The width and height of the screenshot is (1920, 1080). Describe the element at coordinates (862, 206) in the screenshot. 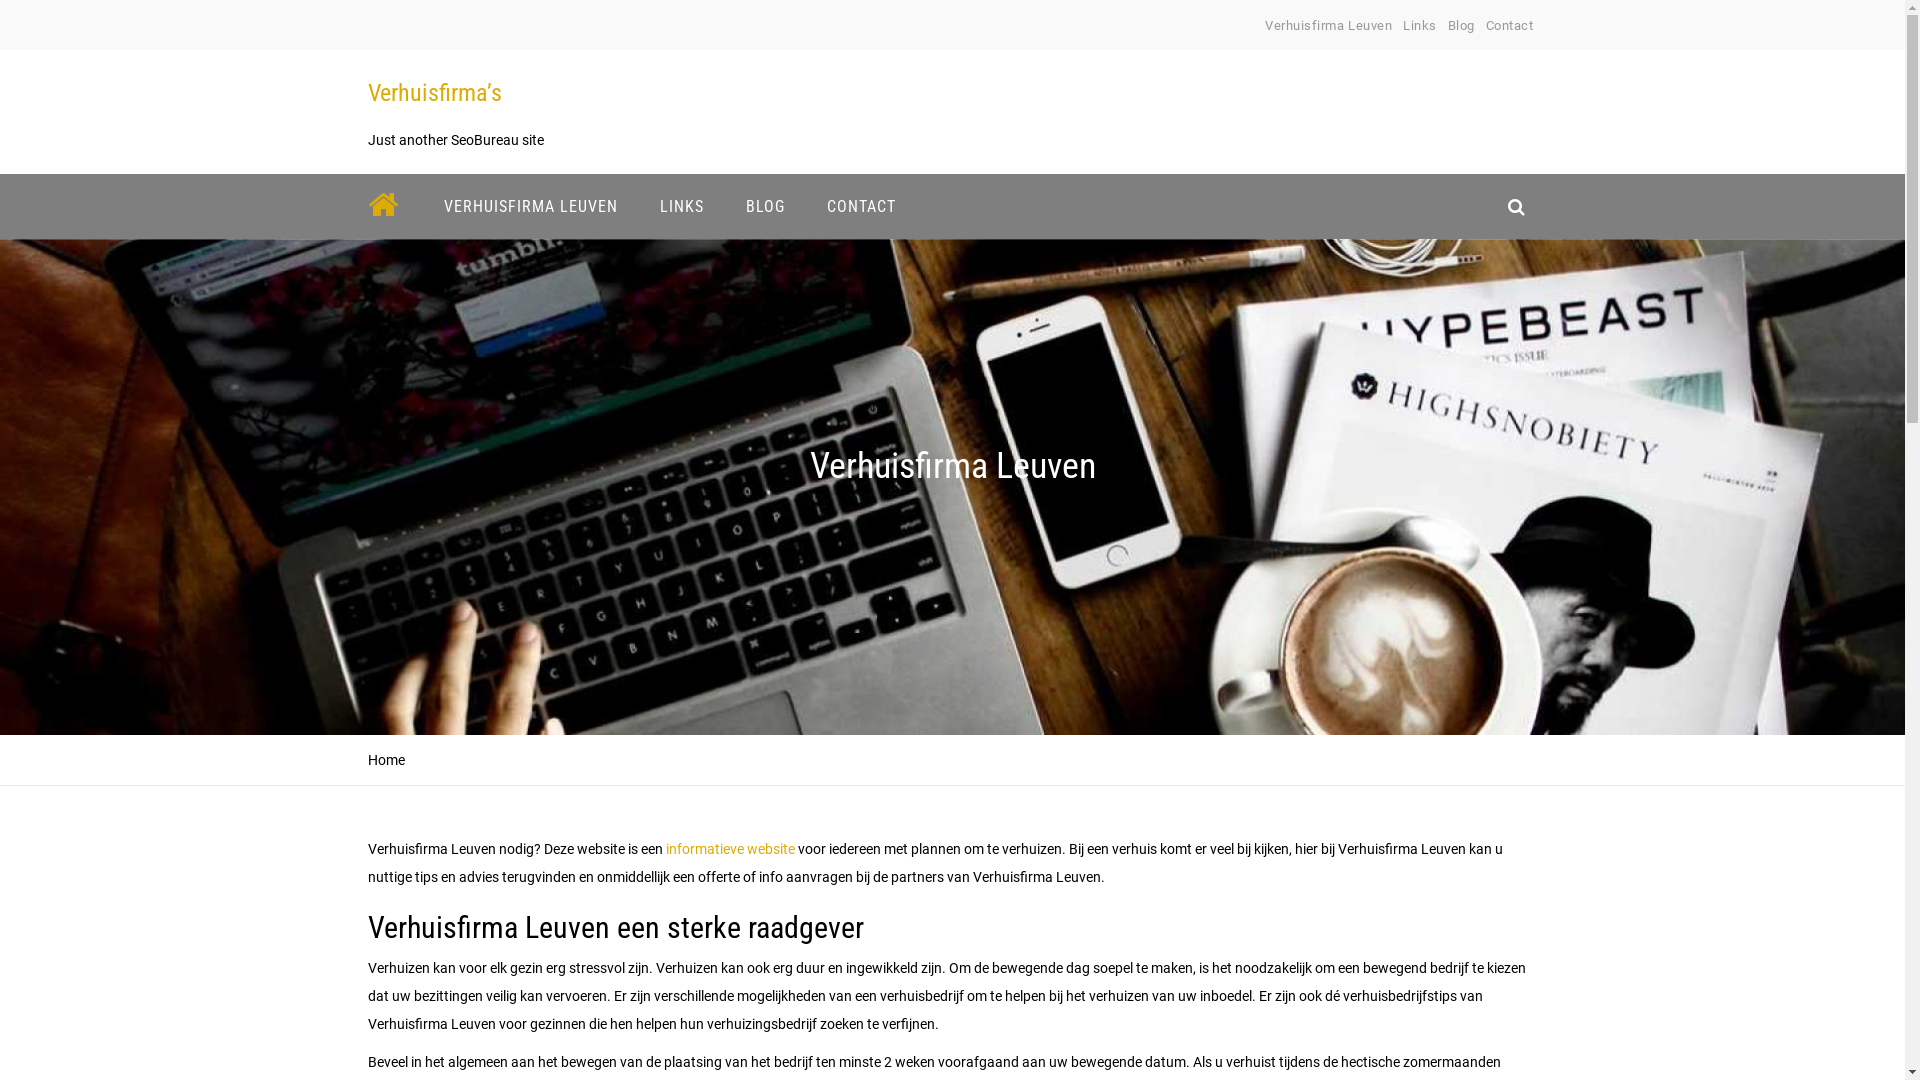

I see `CONTACT` at that location.